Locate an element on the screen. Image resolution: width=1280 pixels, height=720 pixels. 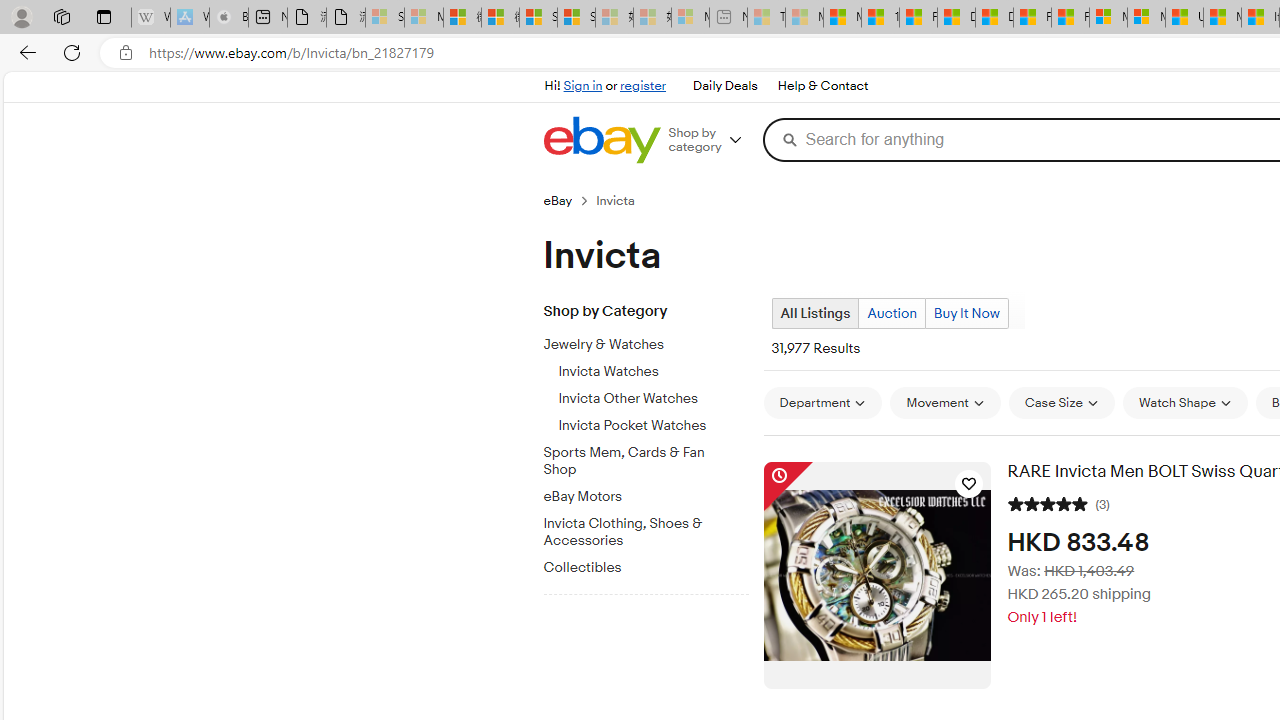
eBay Home is located at coordinates (601, 140).